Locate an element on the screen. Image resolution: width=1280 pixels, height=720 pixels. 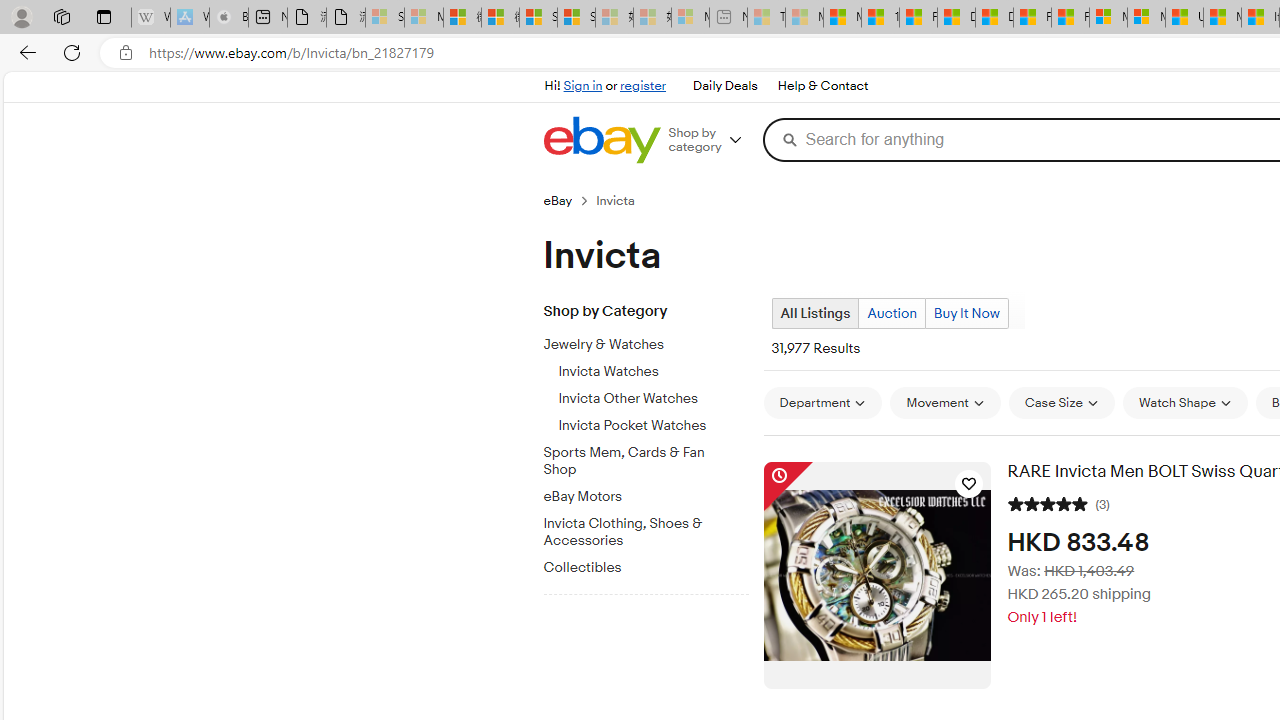
eBay Home is located at coordinates (601, 140).